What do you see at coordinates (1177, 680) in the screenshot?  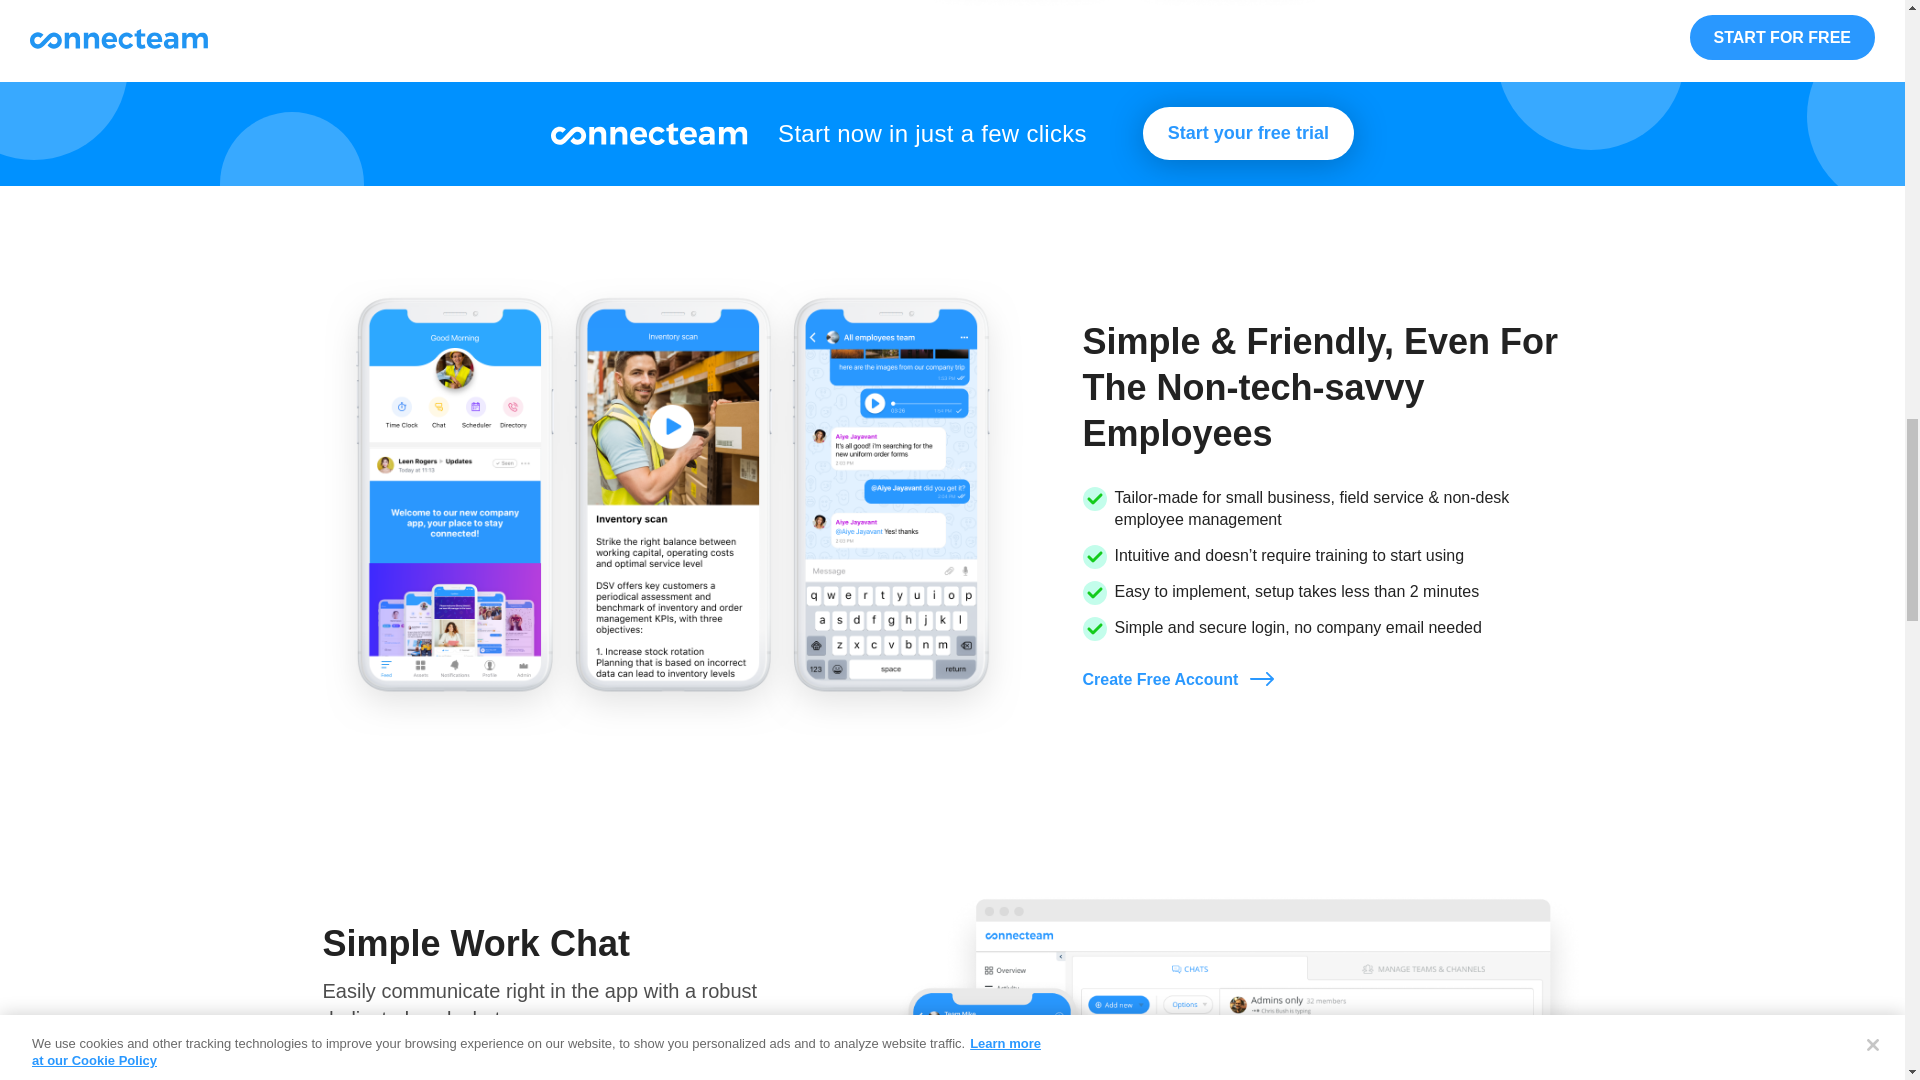 I see `Create Free Account` at bounding box center [1177, 680].